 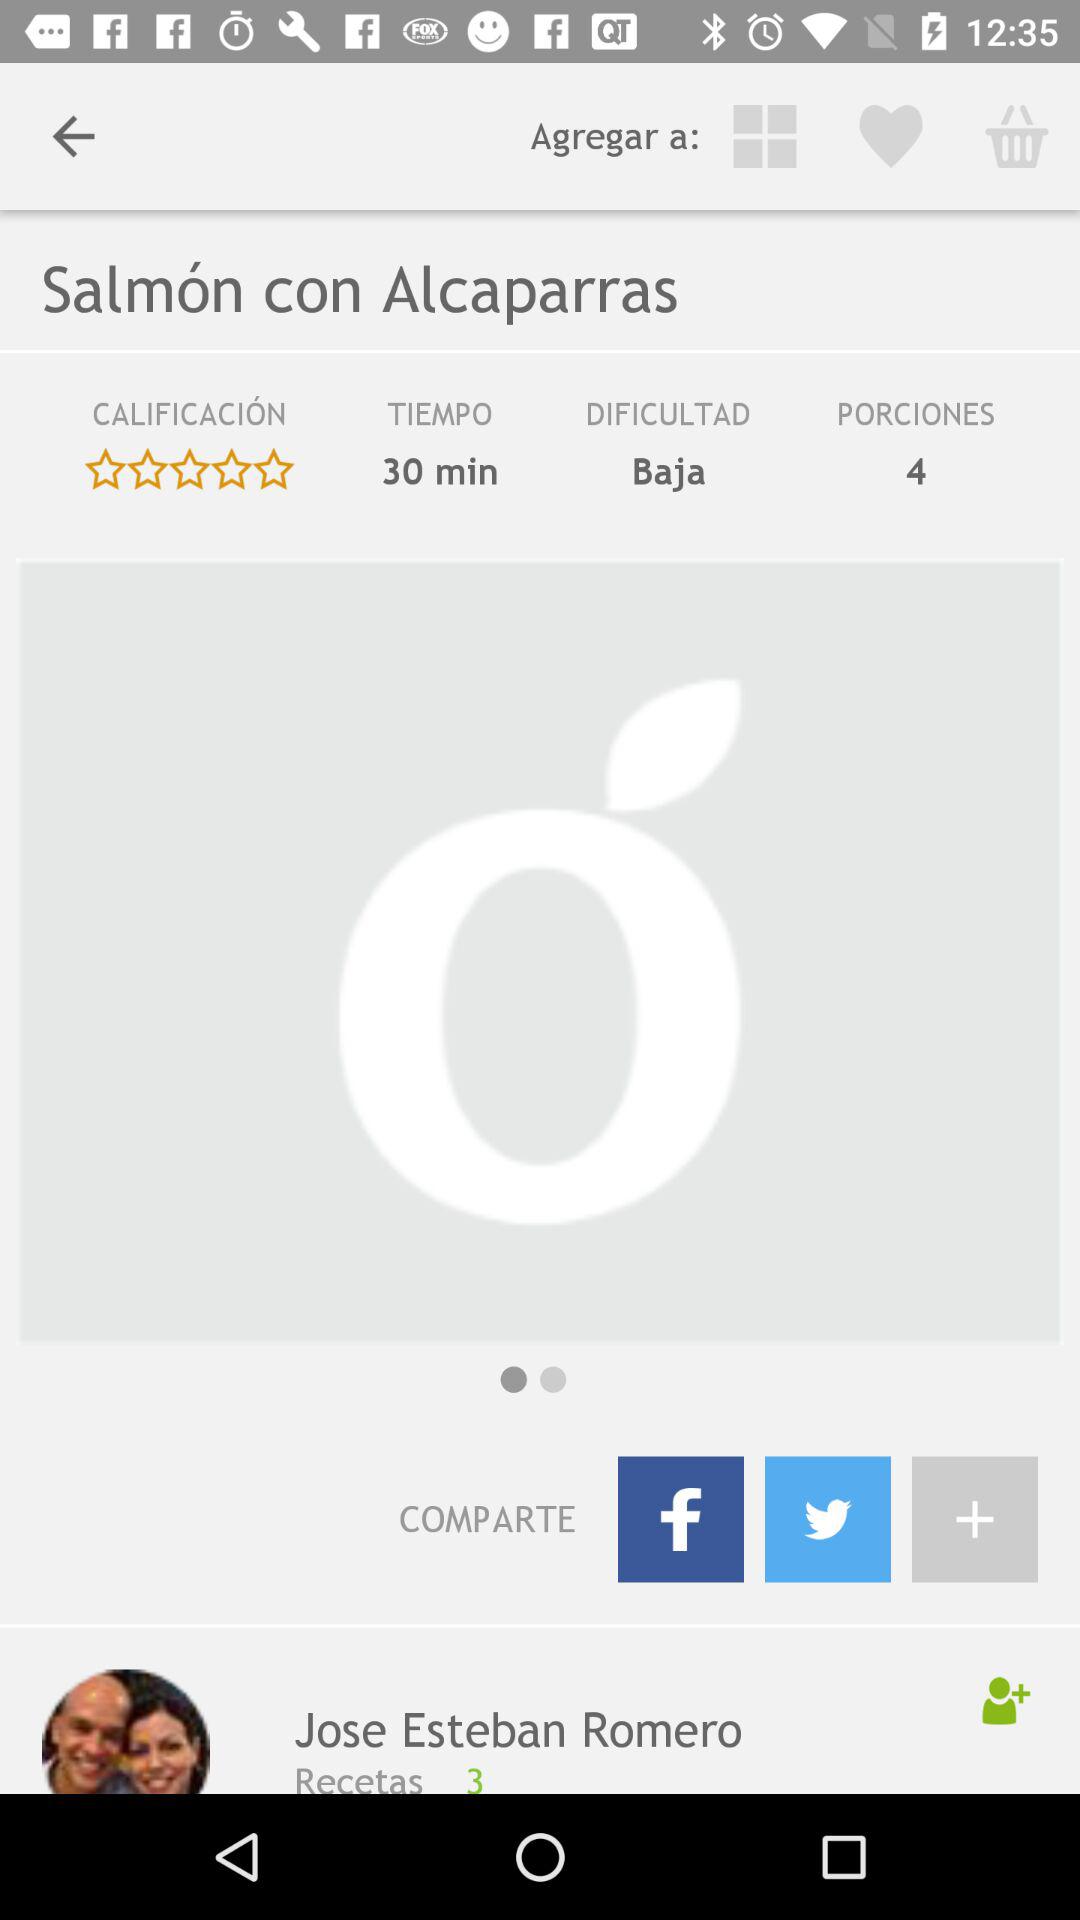 What do you see at coordinates (668, 471) in the screenshot?
I see `select the icon below the dificultad icon` at bounding box center [668, 471].